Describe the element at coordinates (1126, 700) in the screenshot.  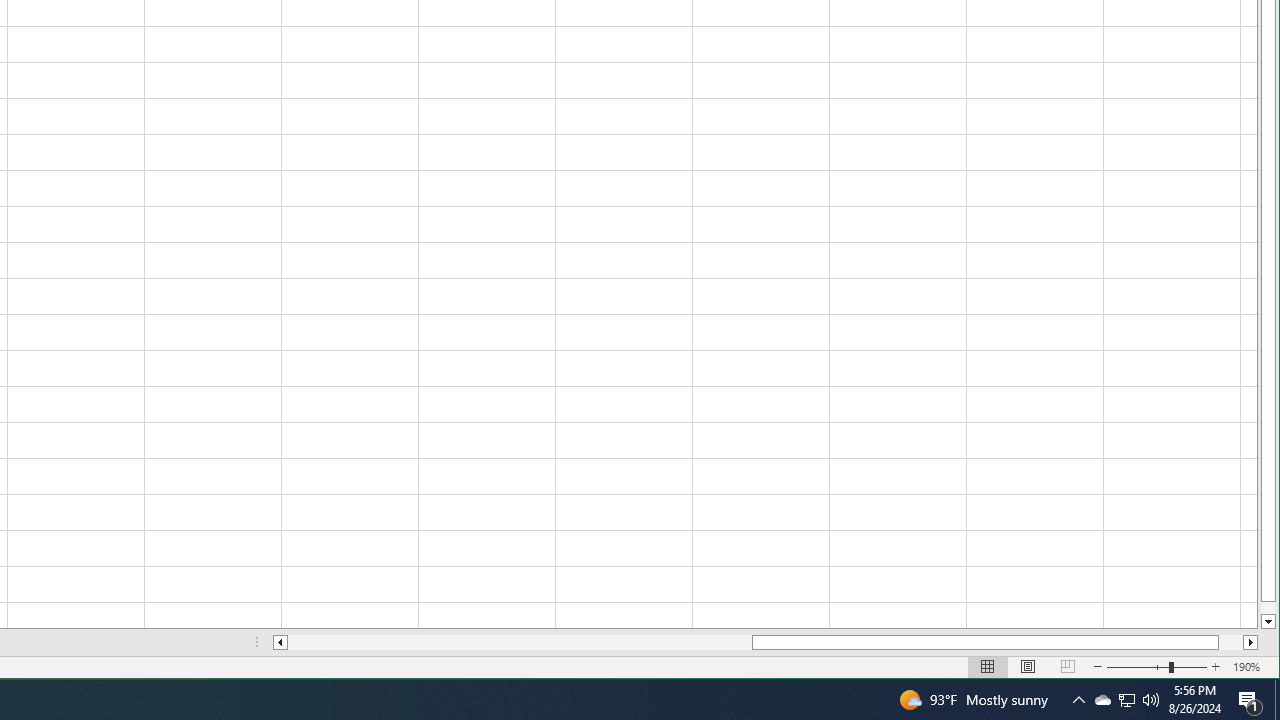
I see `Q2790: 100%` at that location.